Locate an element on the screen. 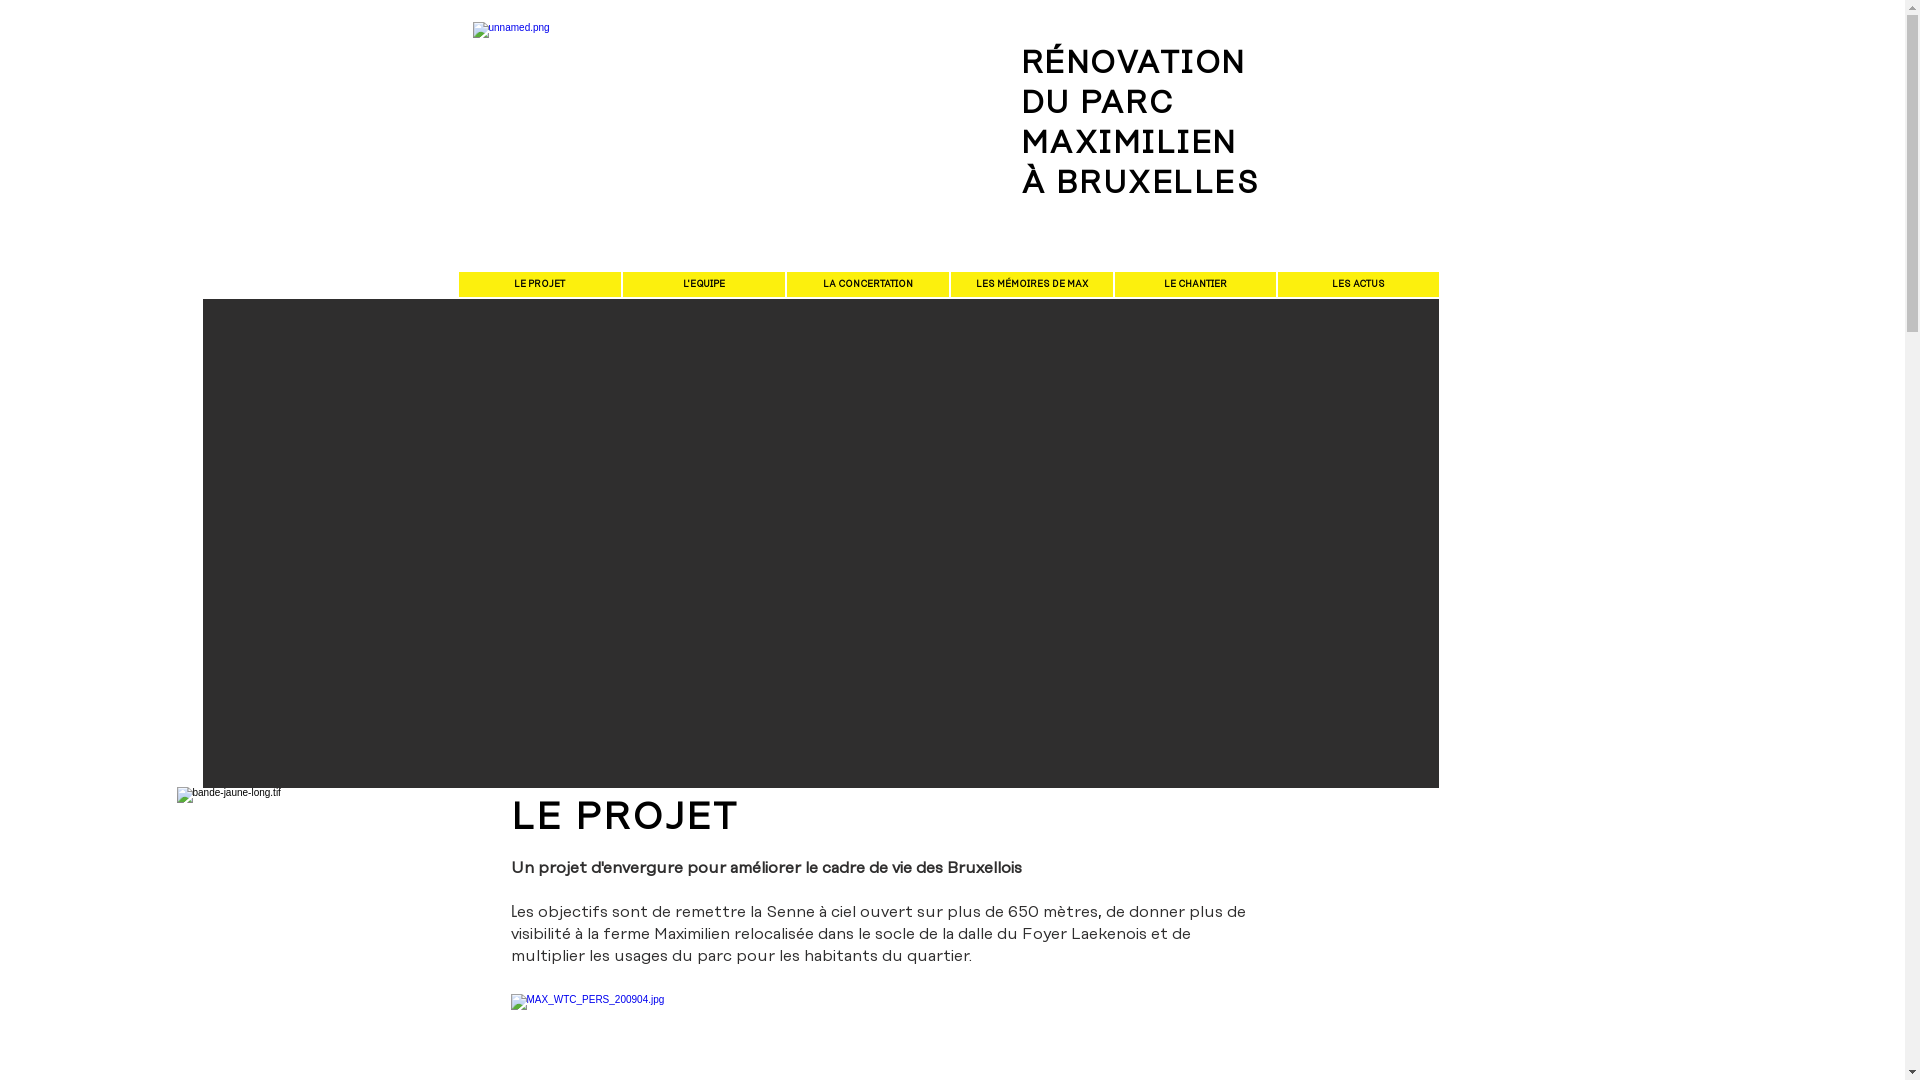 The height and width of the screenshot is (1080, 1920). LES ACTUS is located at coordinates (1358, 284).